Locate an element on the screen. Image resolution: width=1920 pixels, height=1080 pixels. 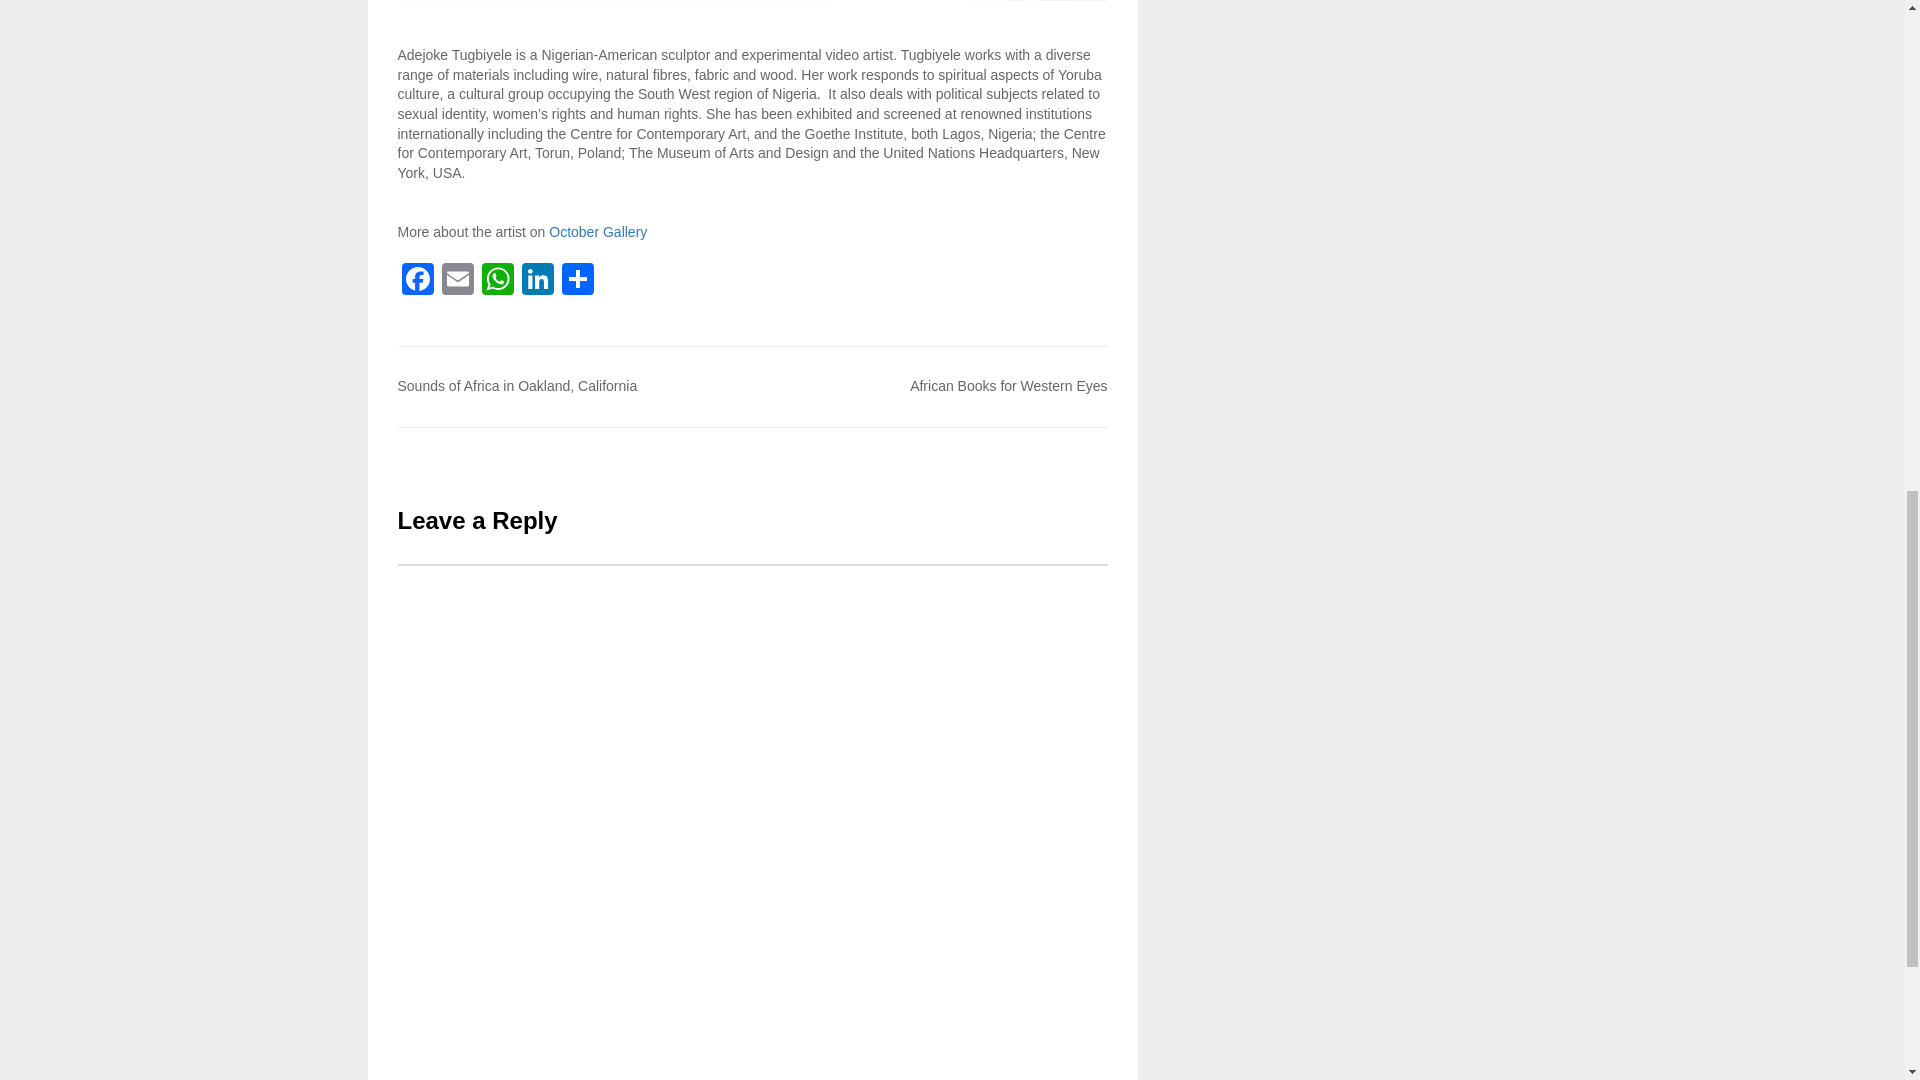
WhatsApp is located at coordinates (498, 282).